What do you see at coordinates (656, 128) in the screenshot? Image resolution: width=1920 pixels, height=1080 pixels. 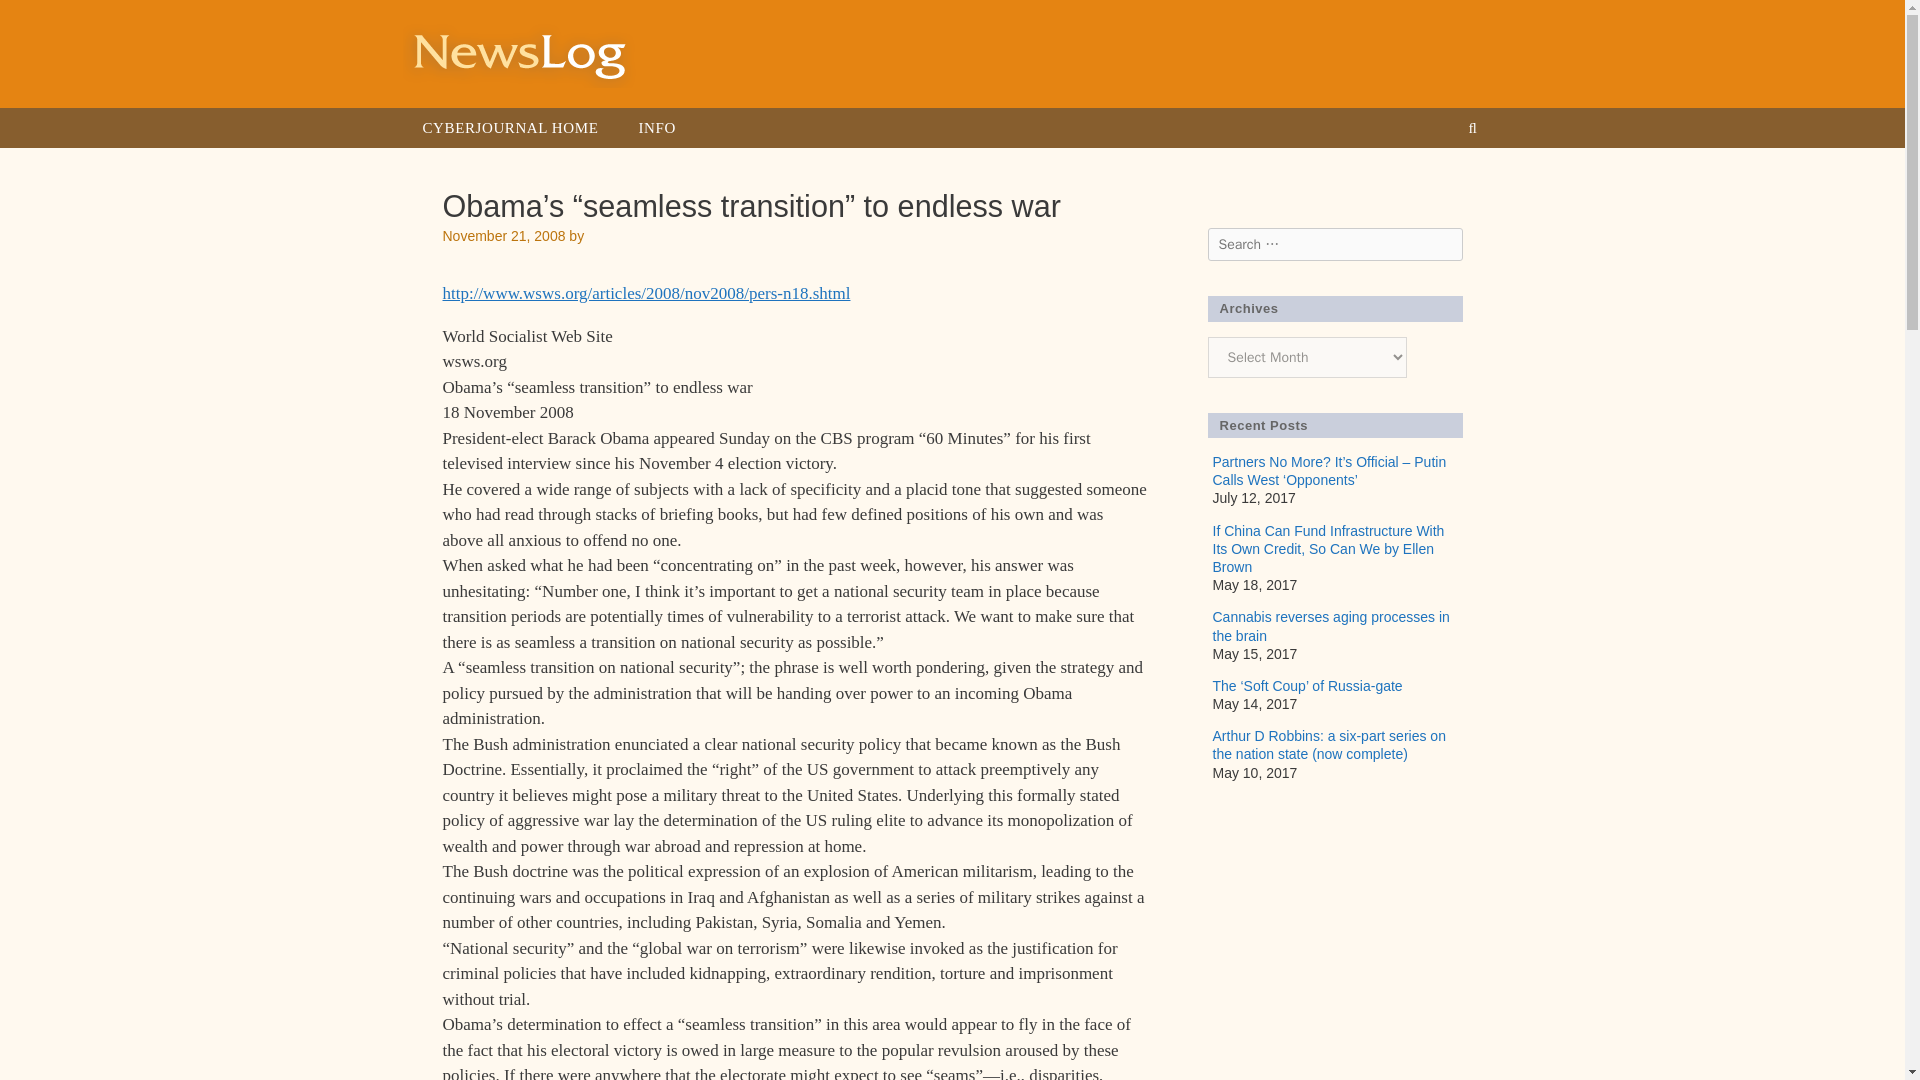 I see `INFO` at bounding box center [656, 128].